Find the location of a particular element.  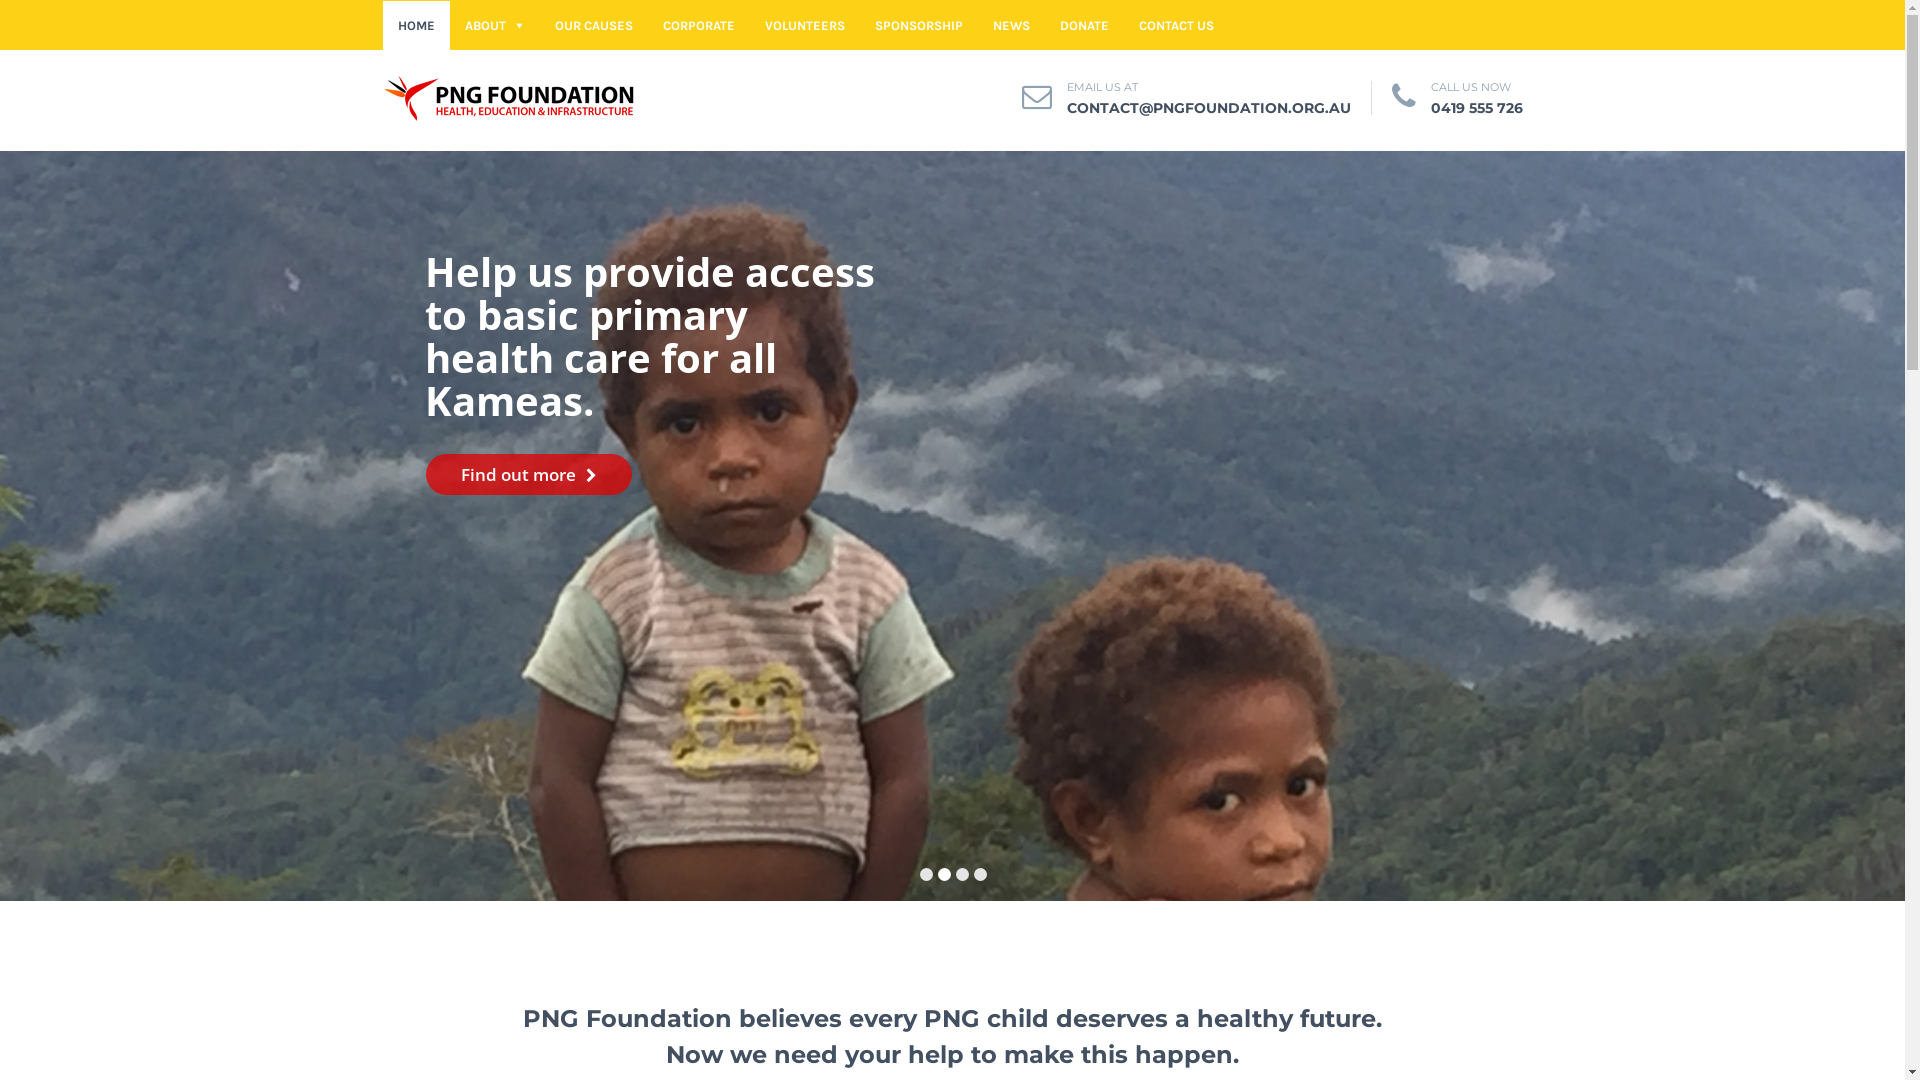

SPONSORSHIP is located at coordinates (919, 26).